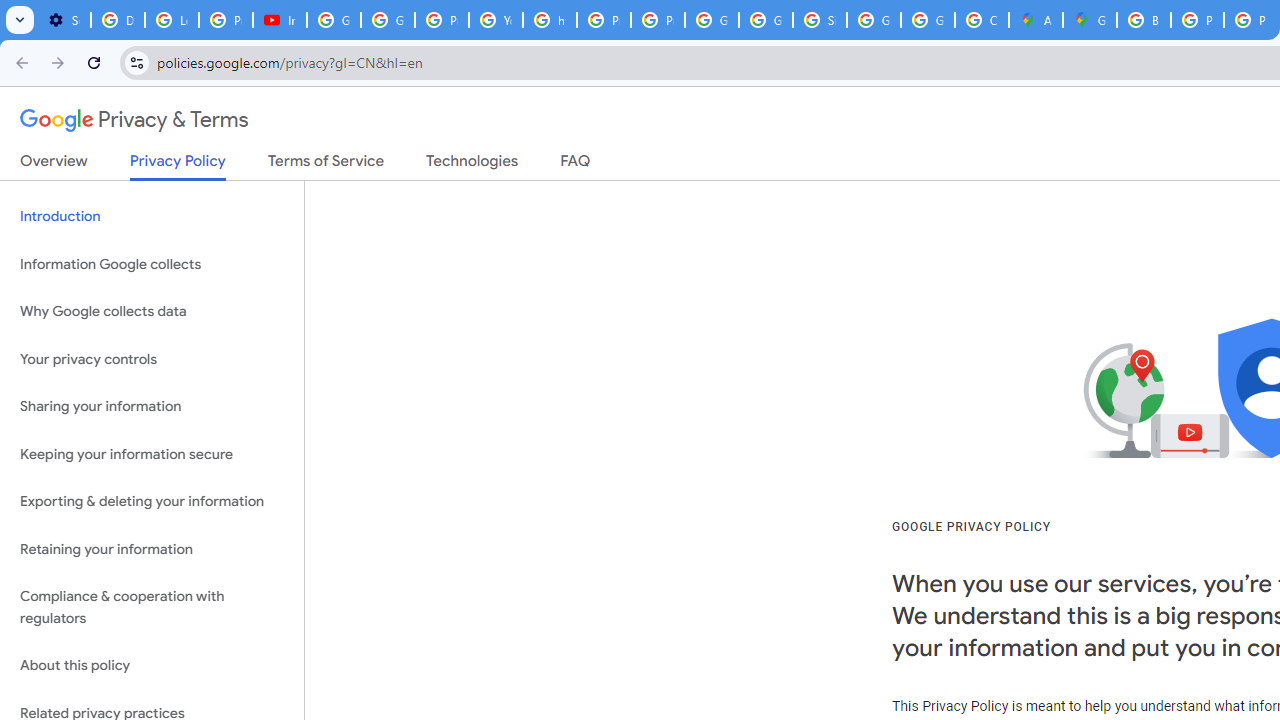  Describe the element at coordinates (152, 548) in the screenshot. I see `Retaining your information` at that location.